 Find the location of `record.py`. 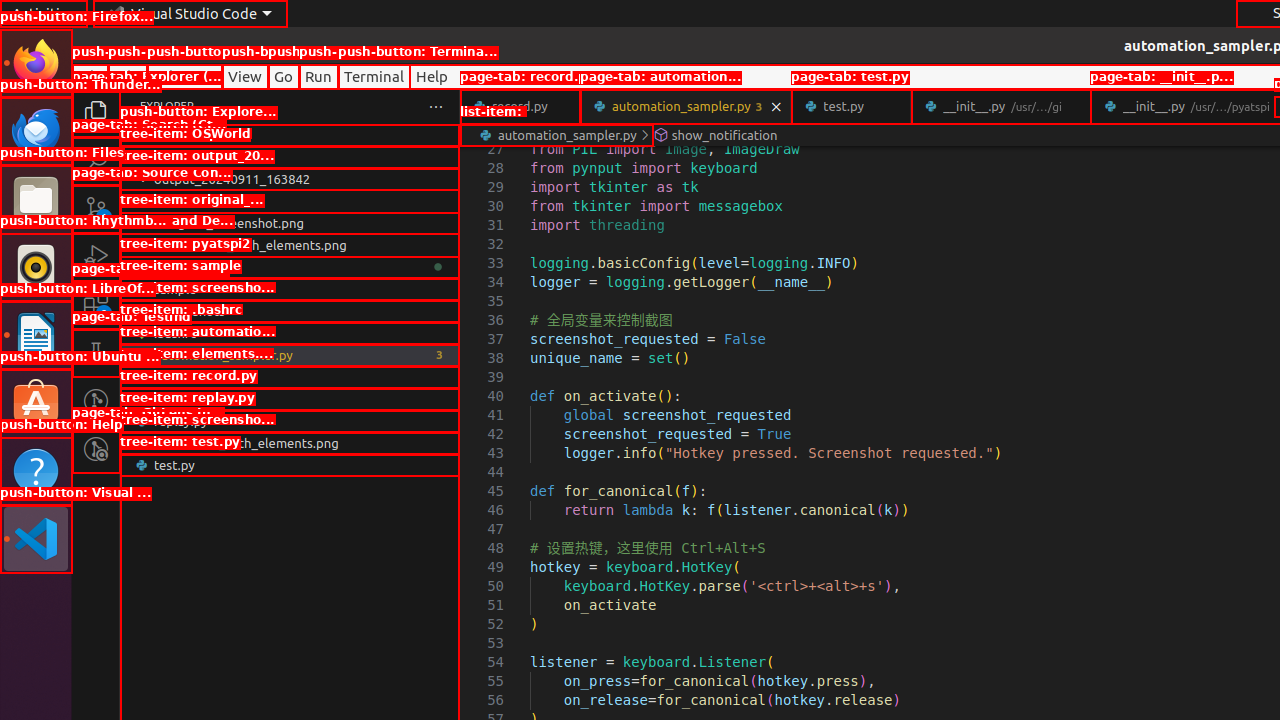

record.py is located at coordinates (520, 106).